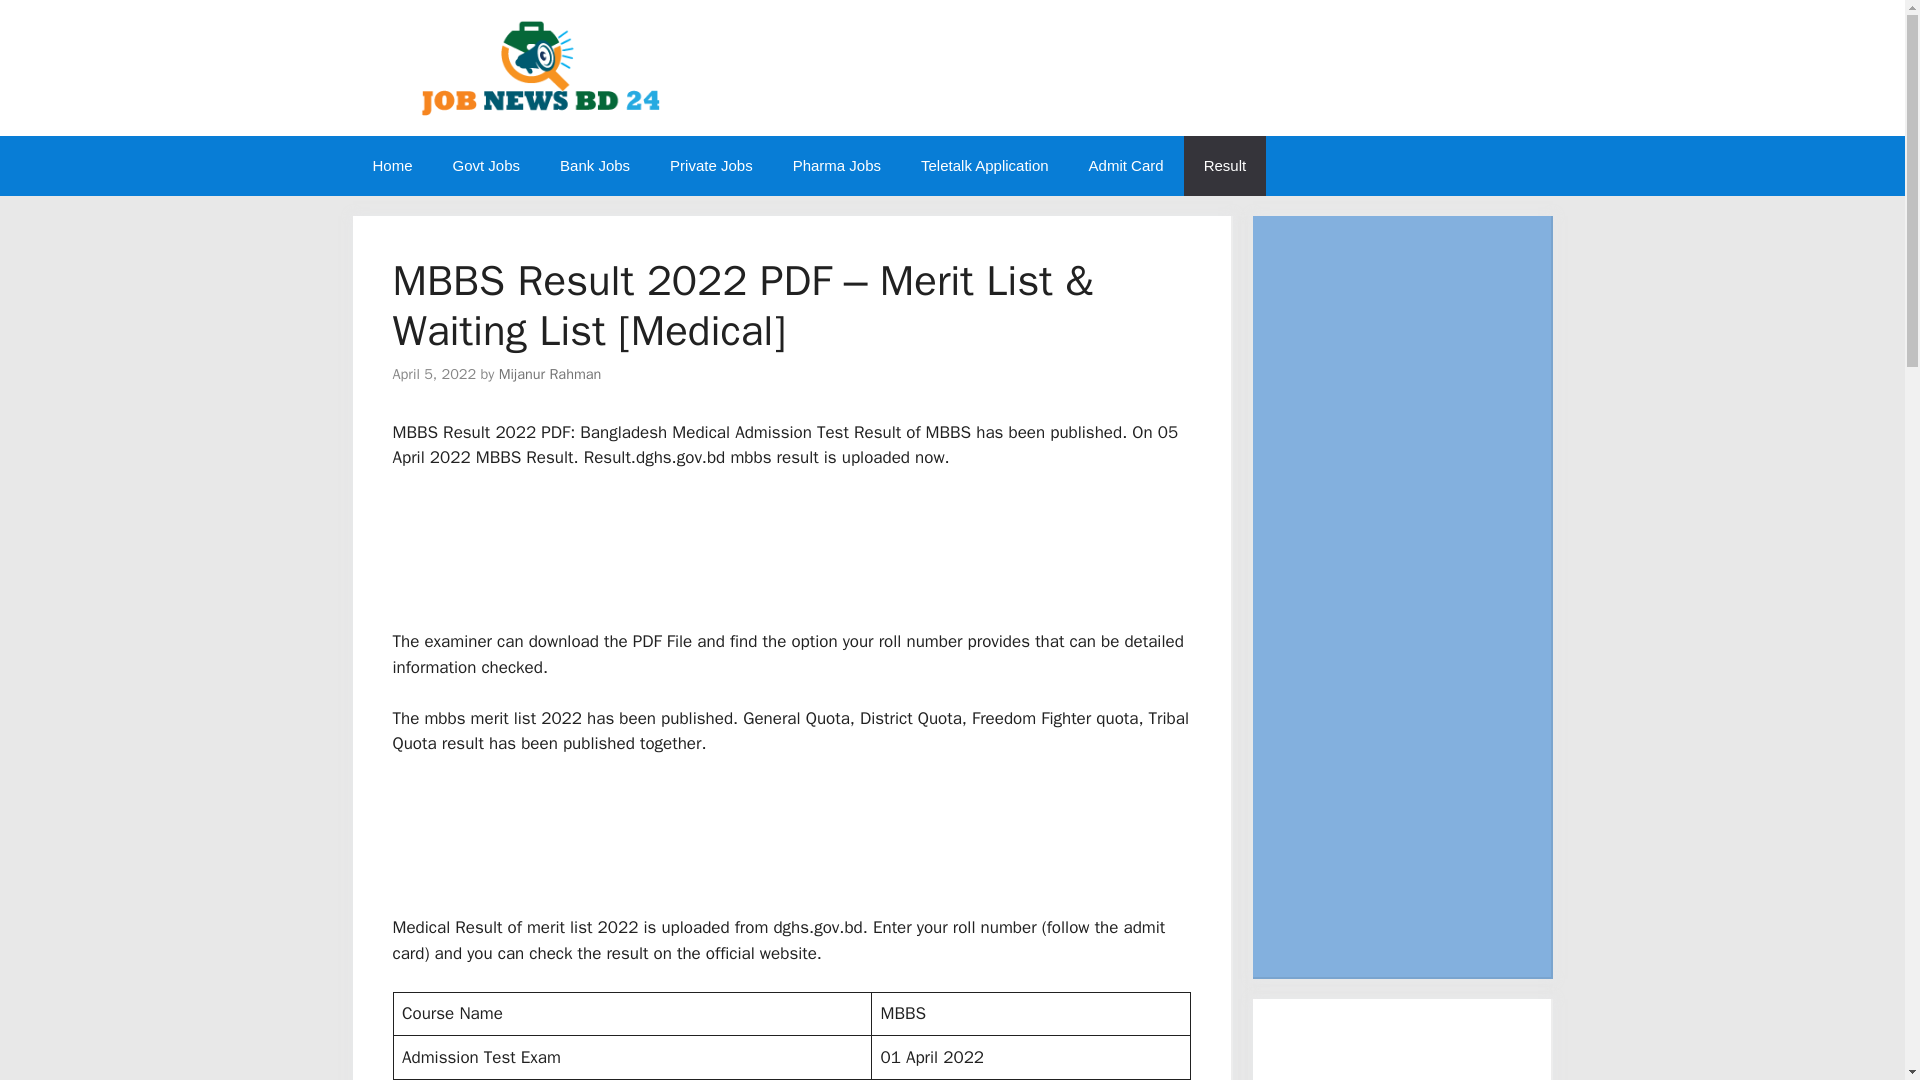  I want to click on Pharma Jobs, so click(836, 166).